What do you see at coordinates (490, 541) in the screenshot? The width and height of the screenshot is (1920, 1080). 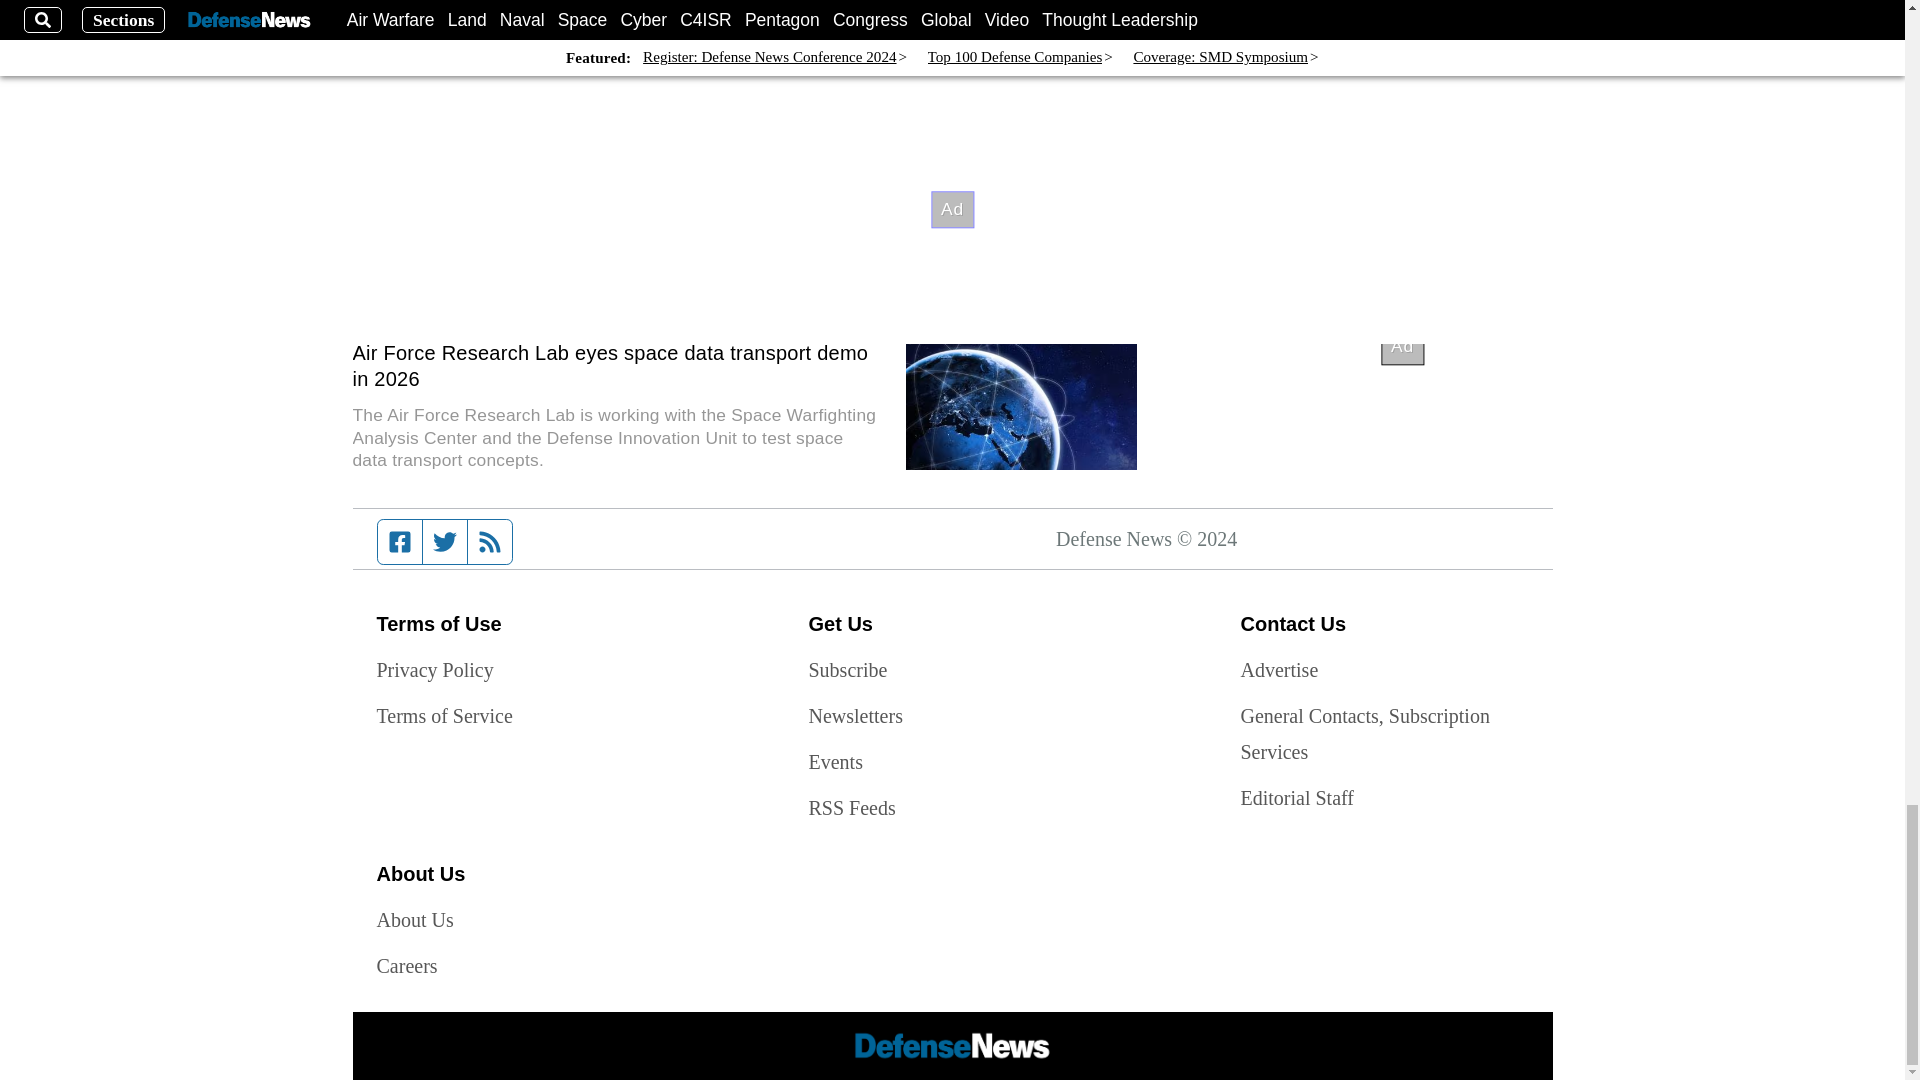 I see `RSS feed` at bounding box center [490, 541].